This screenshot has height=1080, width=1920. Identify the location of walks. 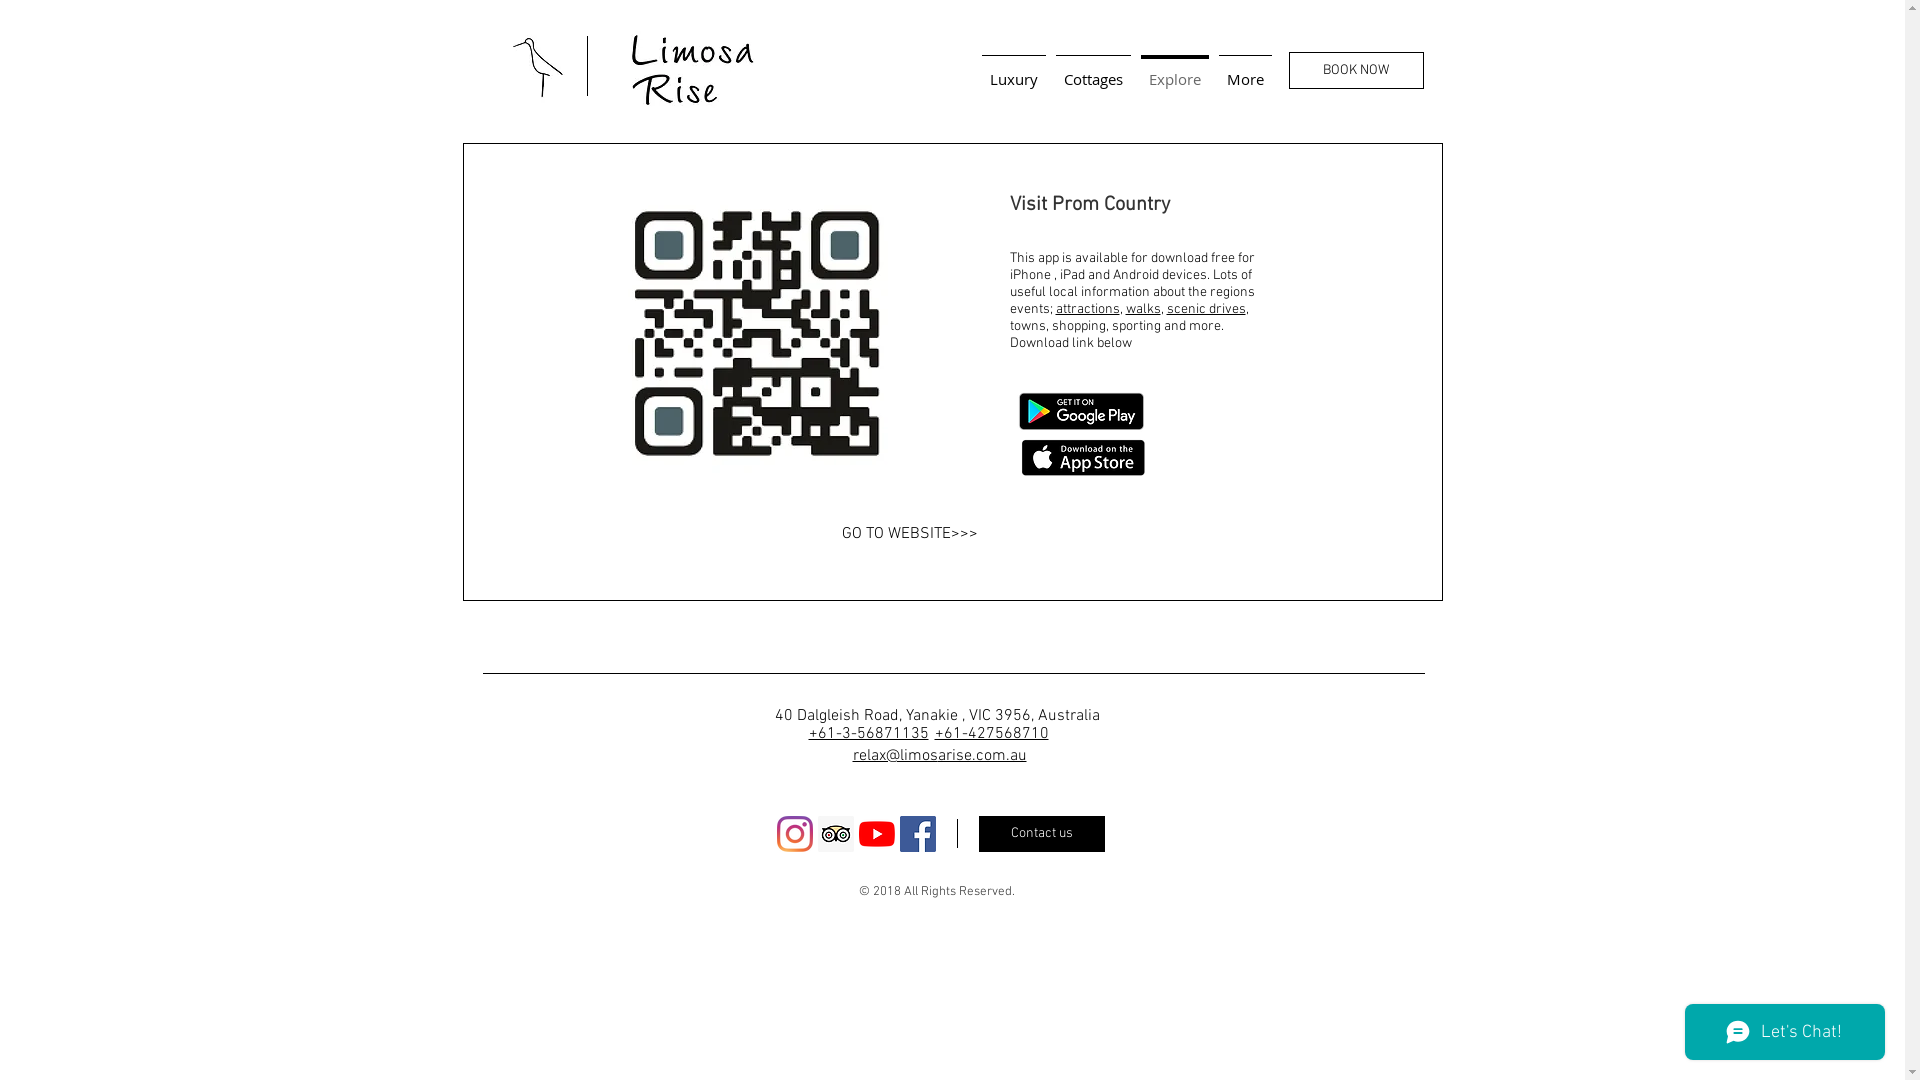
(1144, 310).